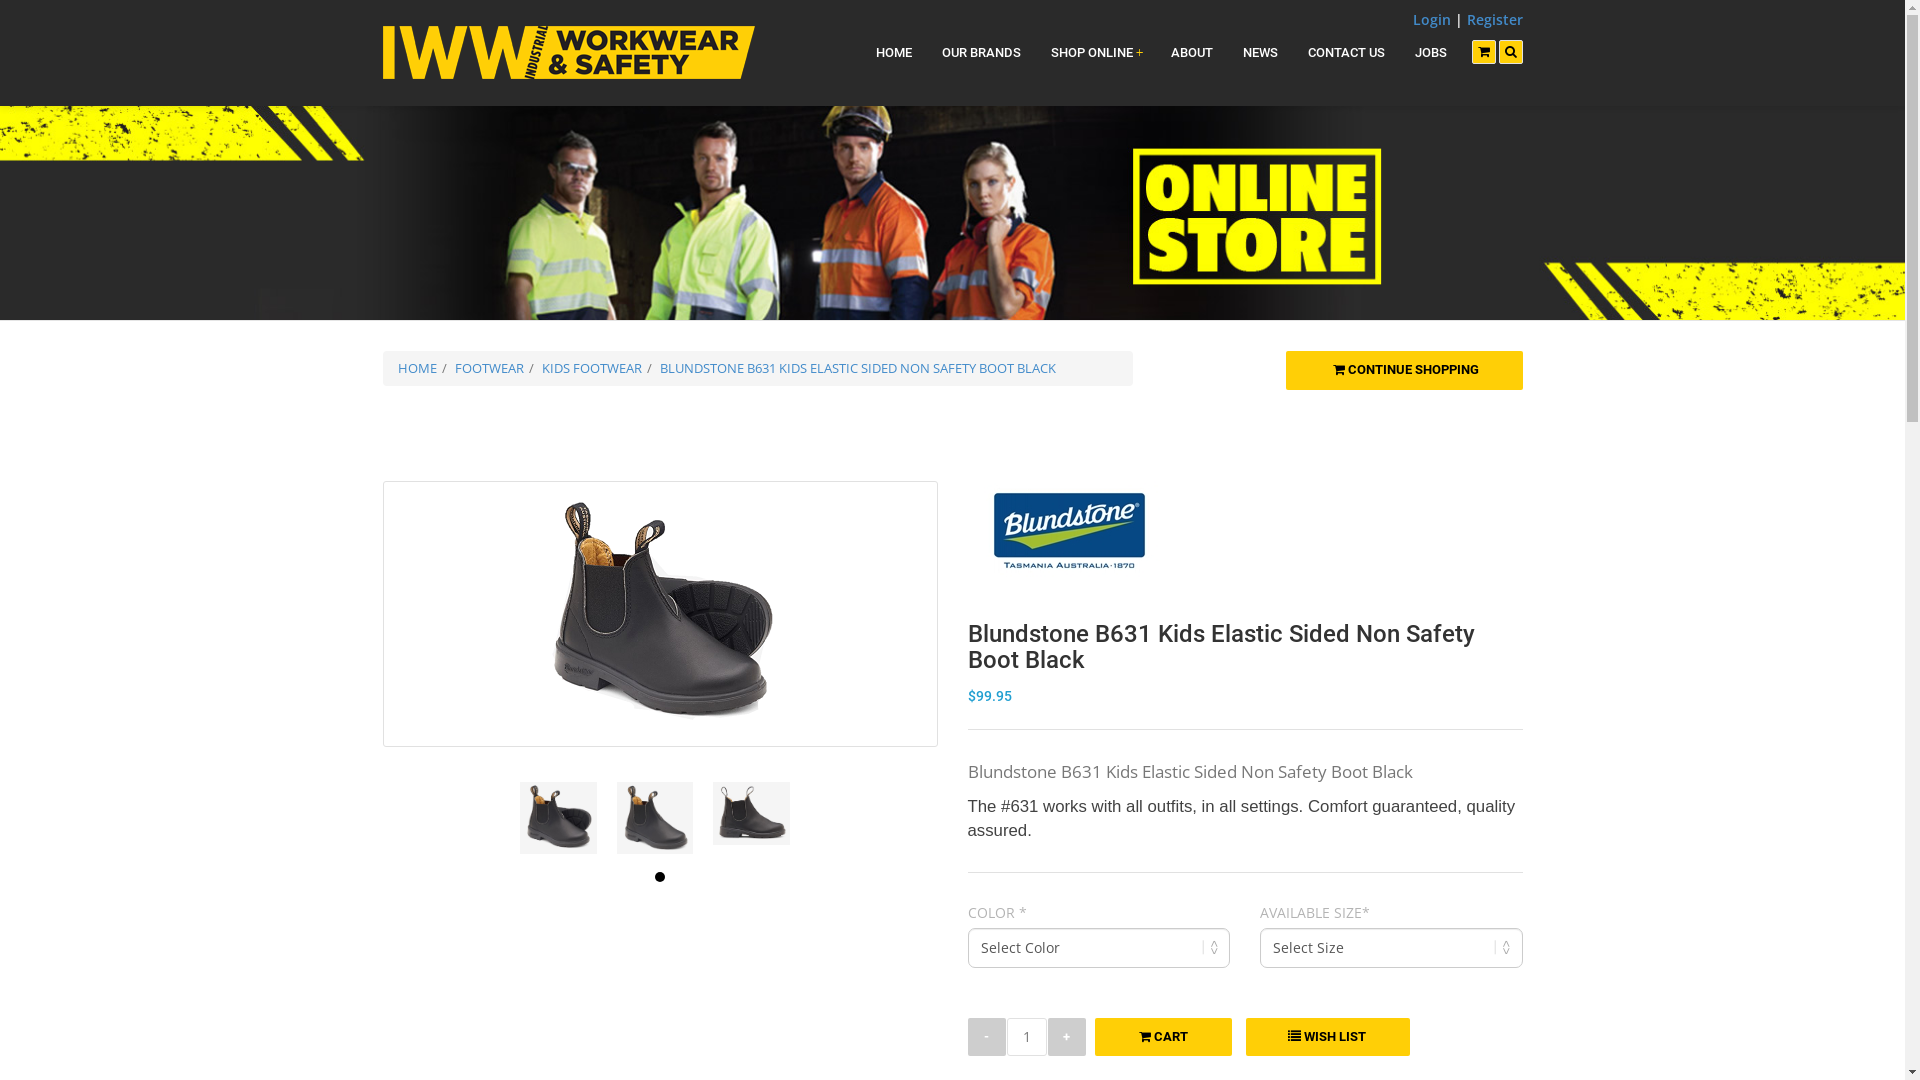  I want to click on NEWS, so click(1260, 53).